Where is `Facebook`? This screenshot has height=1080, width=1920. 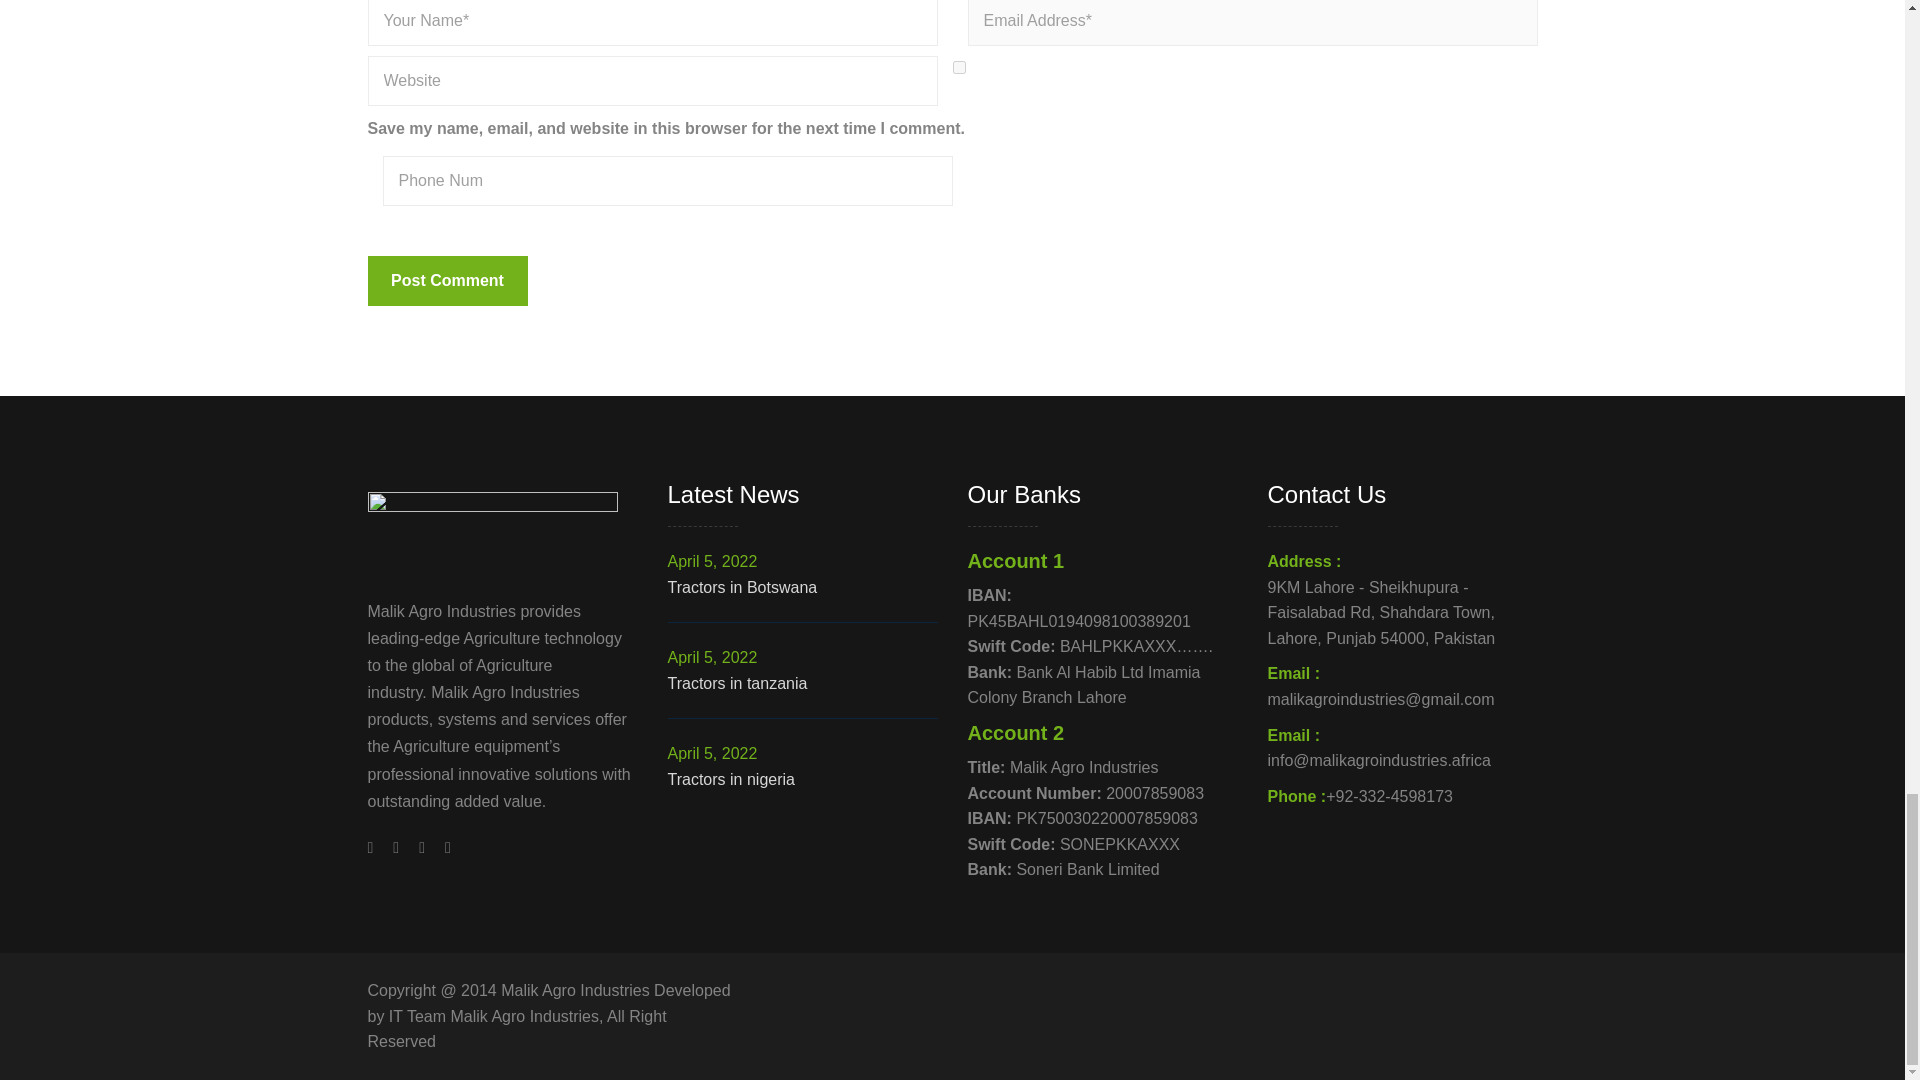 Facebook is located at coordinates (376, 848).